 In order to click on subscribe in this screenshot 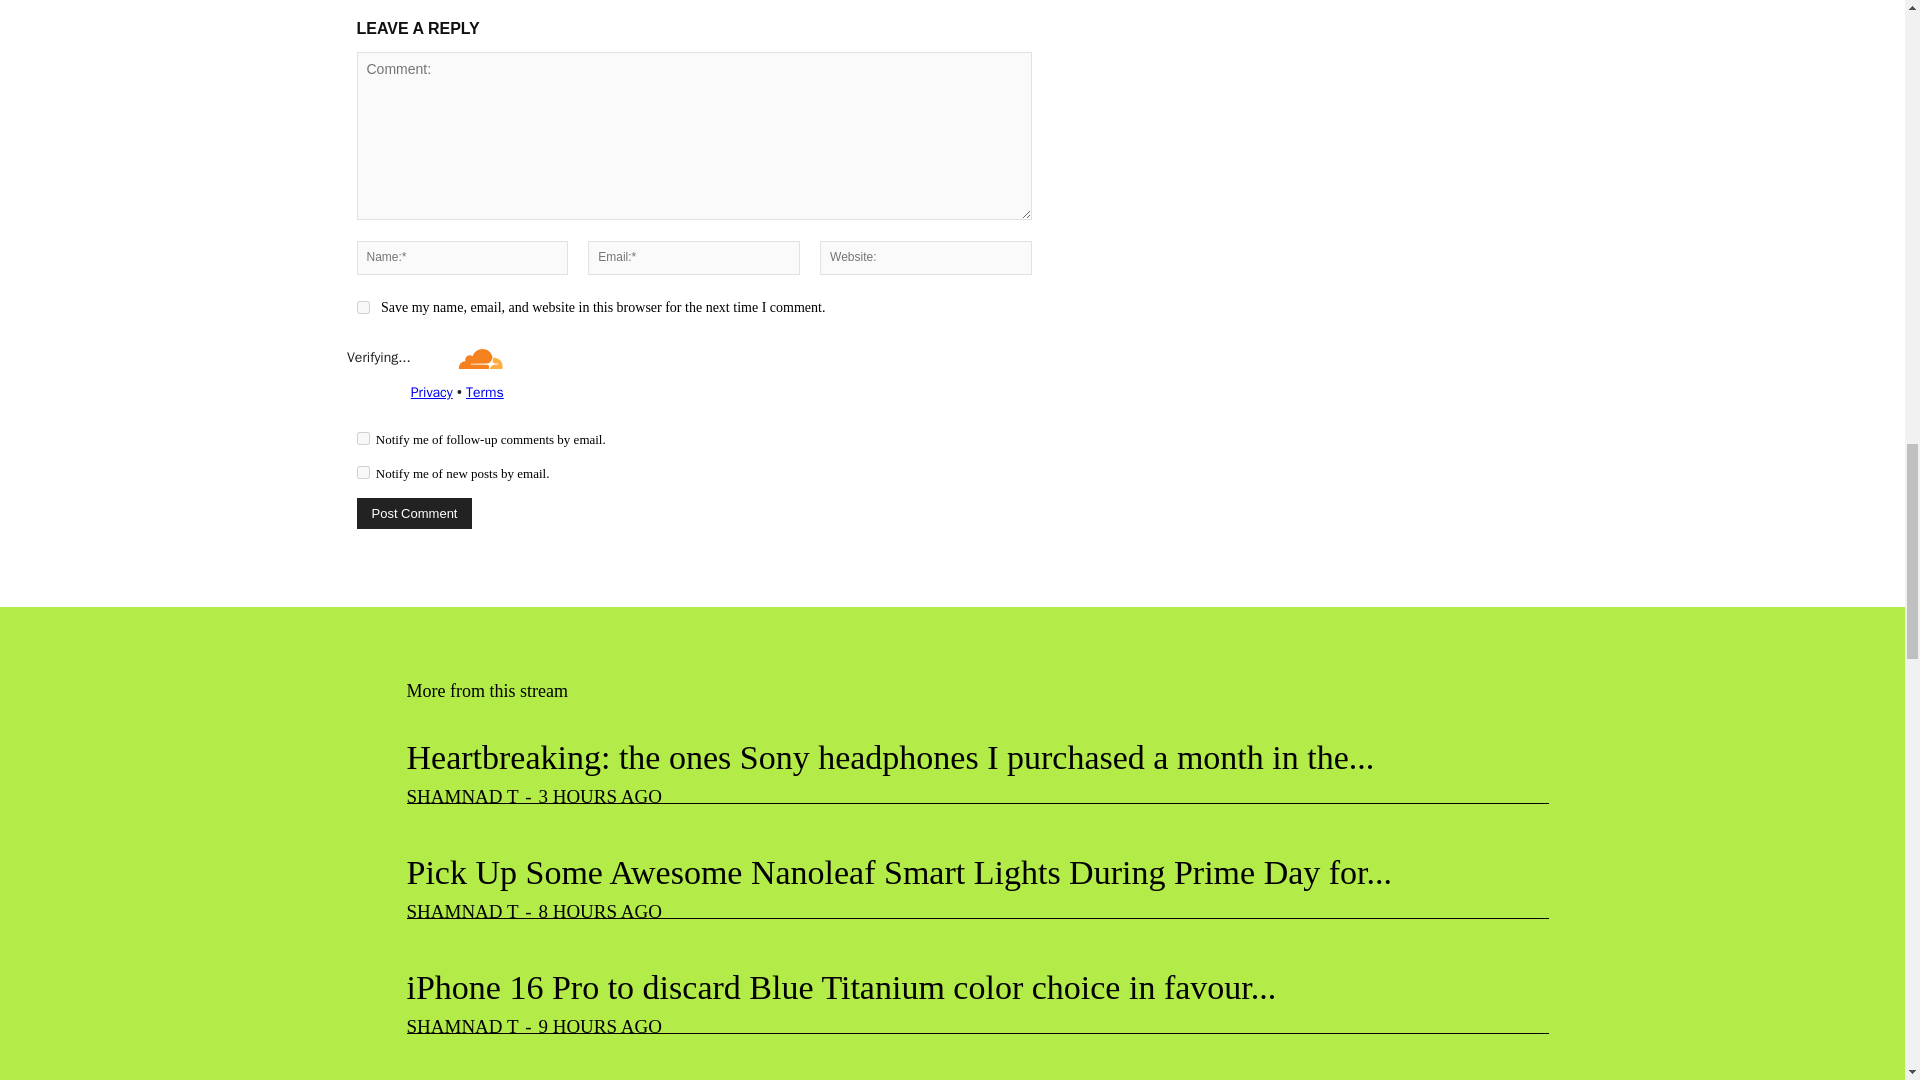, I will do `click(362, 438)`.